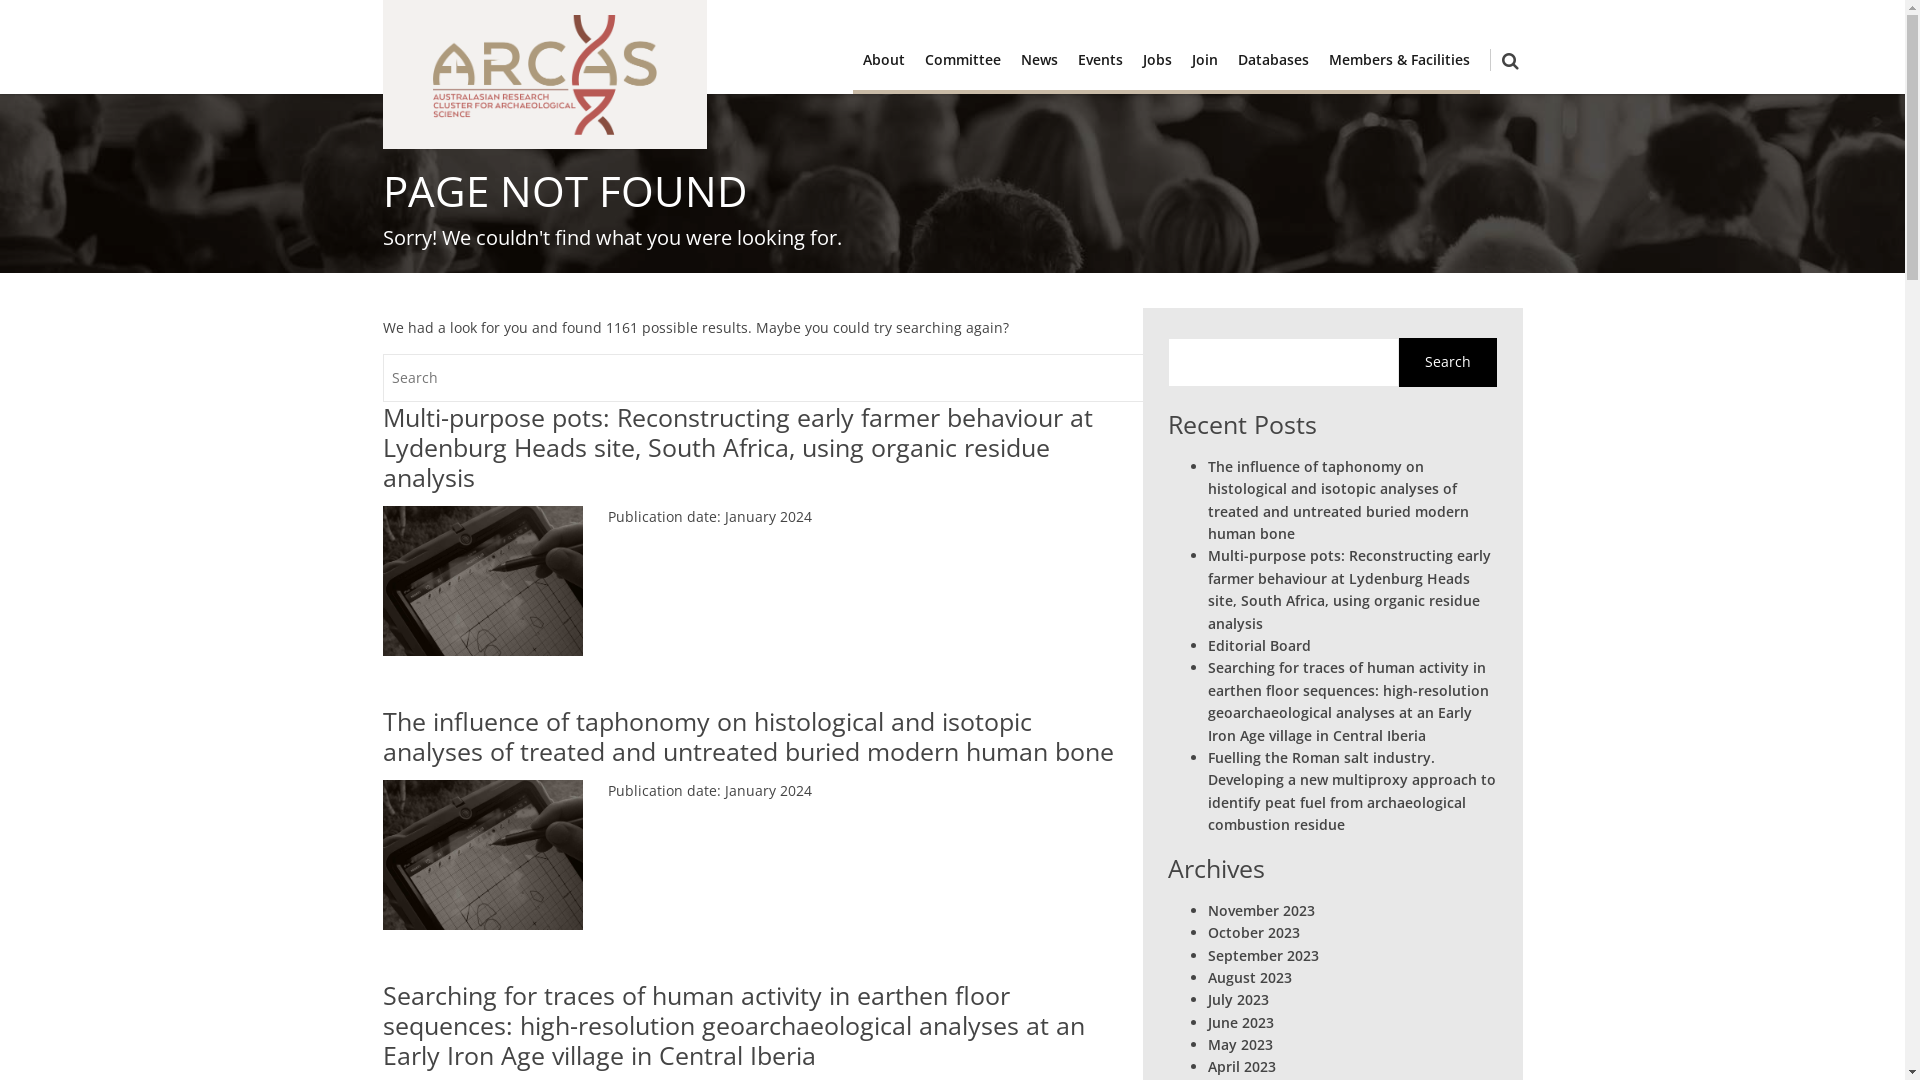 Image resolution: width=1920 pixels, height=1080 pixels. Describe the element at coordinates (1205, 60) in the screenshot. I see `Join` at that location.